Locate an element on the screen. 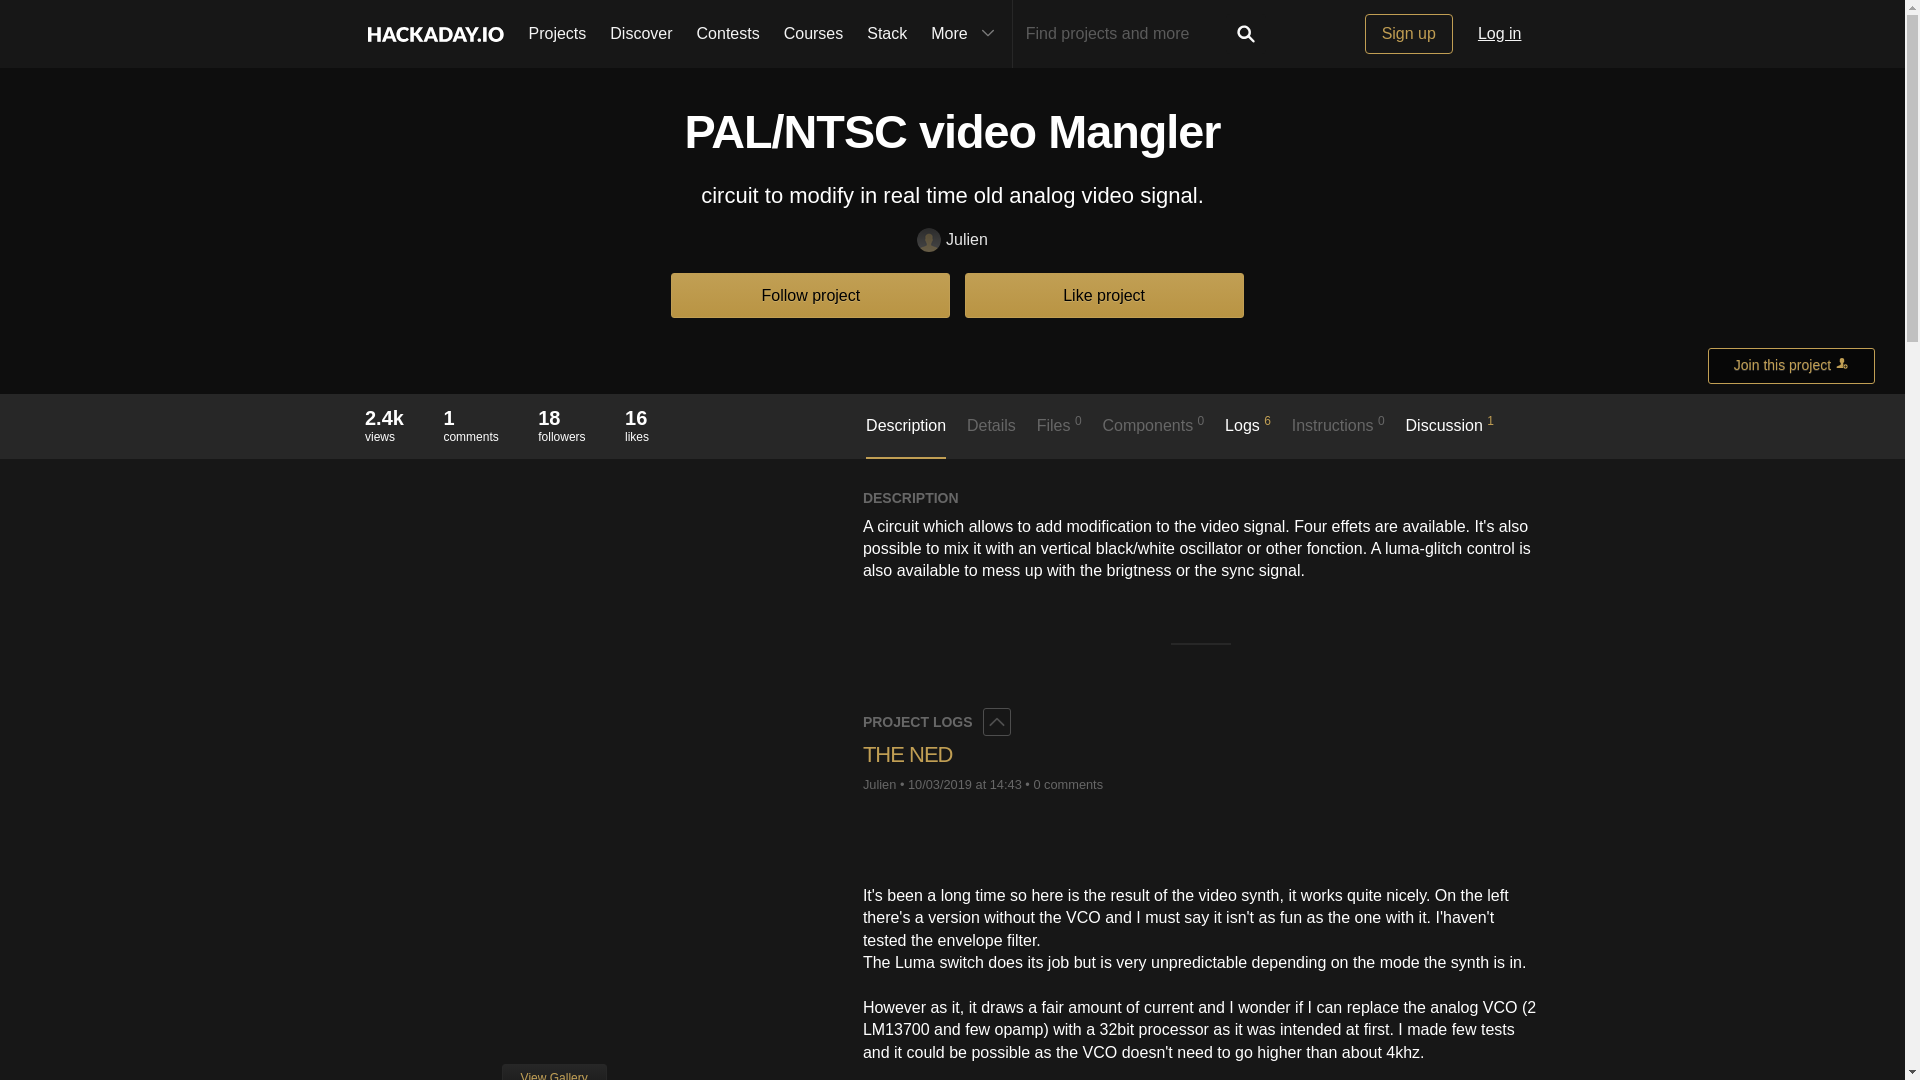 The width and height of the screenshot is (1920, 1080). Log in is located at coordinates (1500, 34).